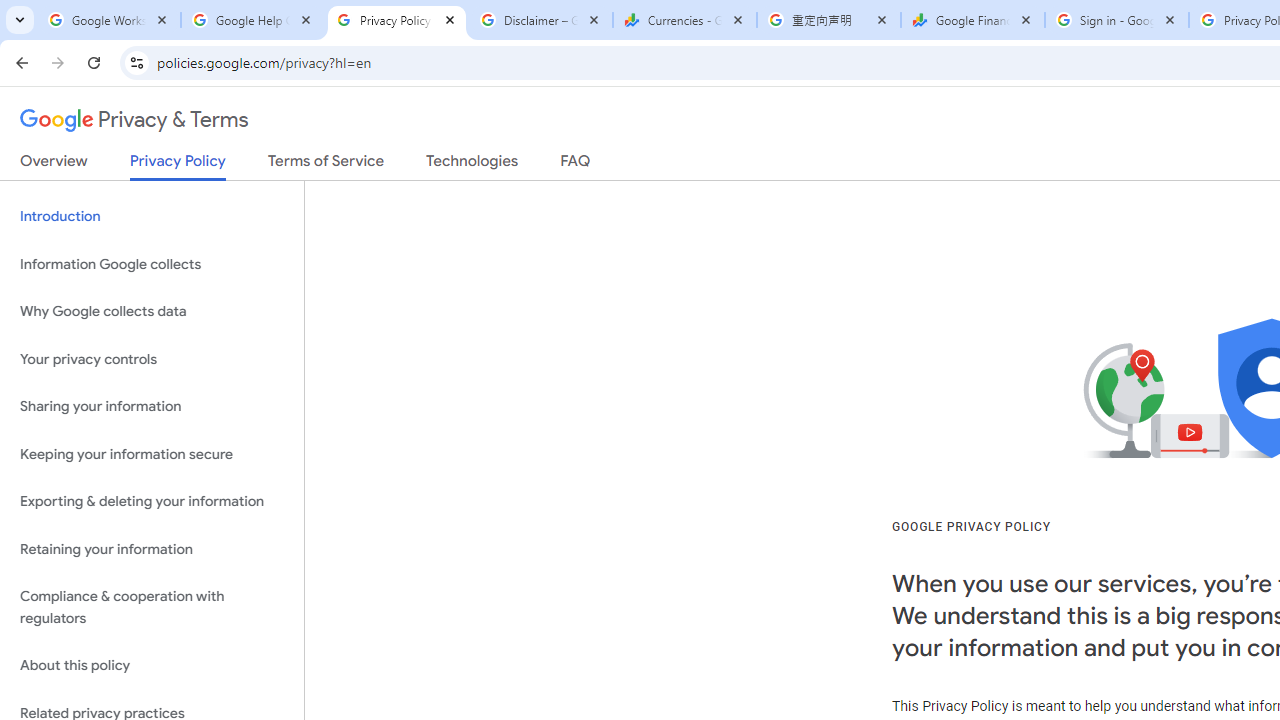  What do you see at coordinates (152, 608) in the screenshot?
I see `Compliance & cooperation with regulators` at bounding box center [152, 608].